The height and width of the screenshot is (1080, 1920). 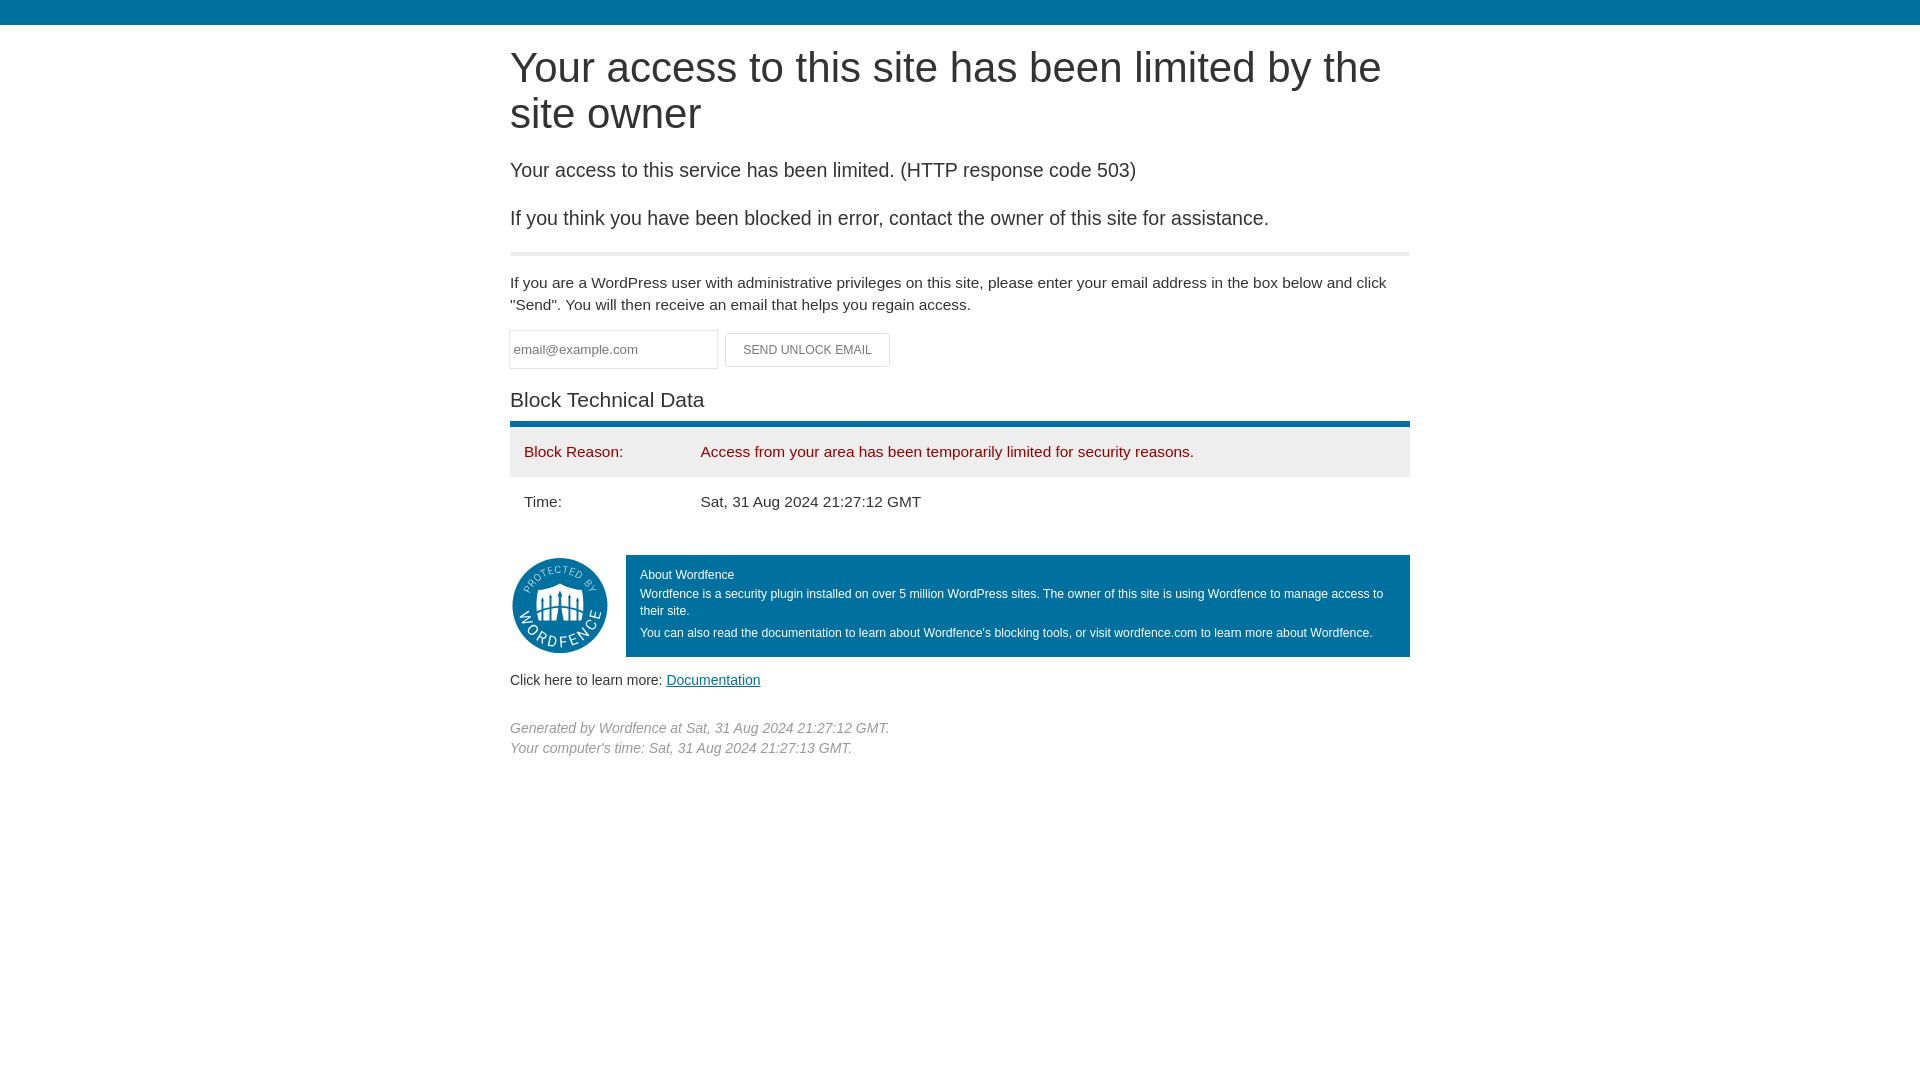 I want to click on Documentation, so click(x=713, y=679).